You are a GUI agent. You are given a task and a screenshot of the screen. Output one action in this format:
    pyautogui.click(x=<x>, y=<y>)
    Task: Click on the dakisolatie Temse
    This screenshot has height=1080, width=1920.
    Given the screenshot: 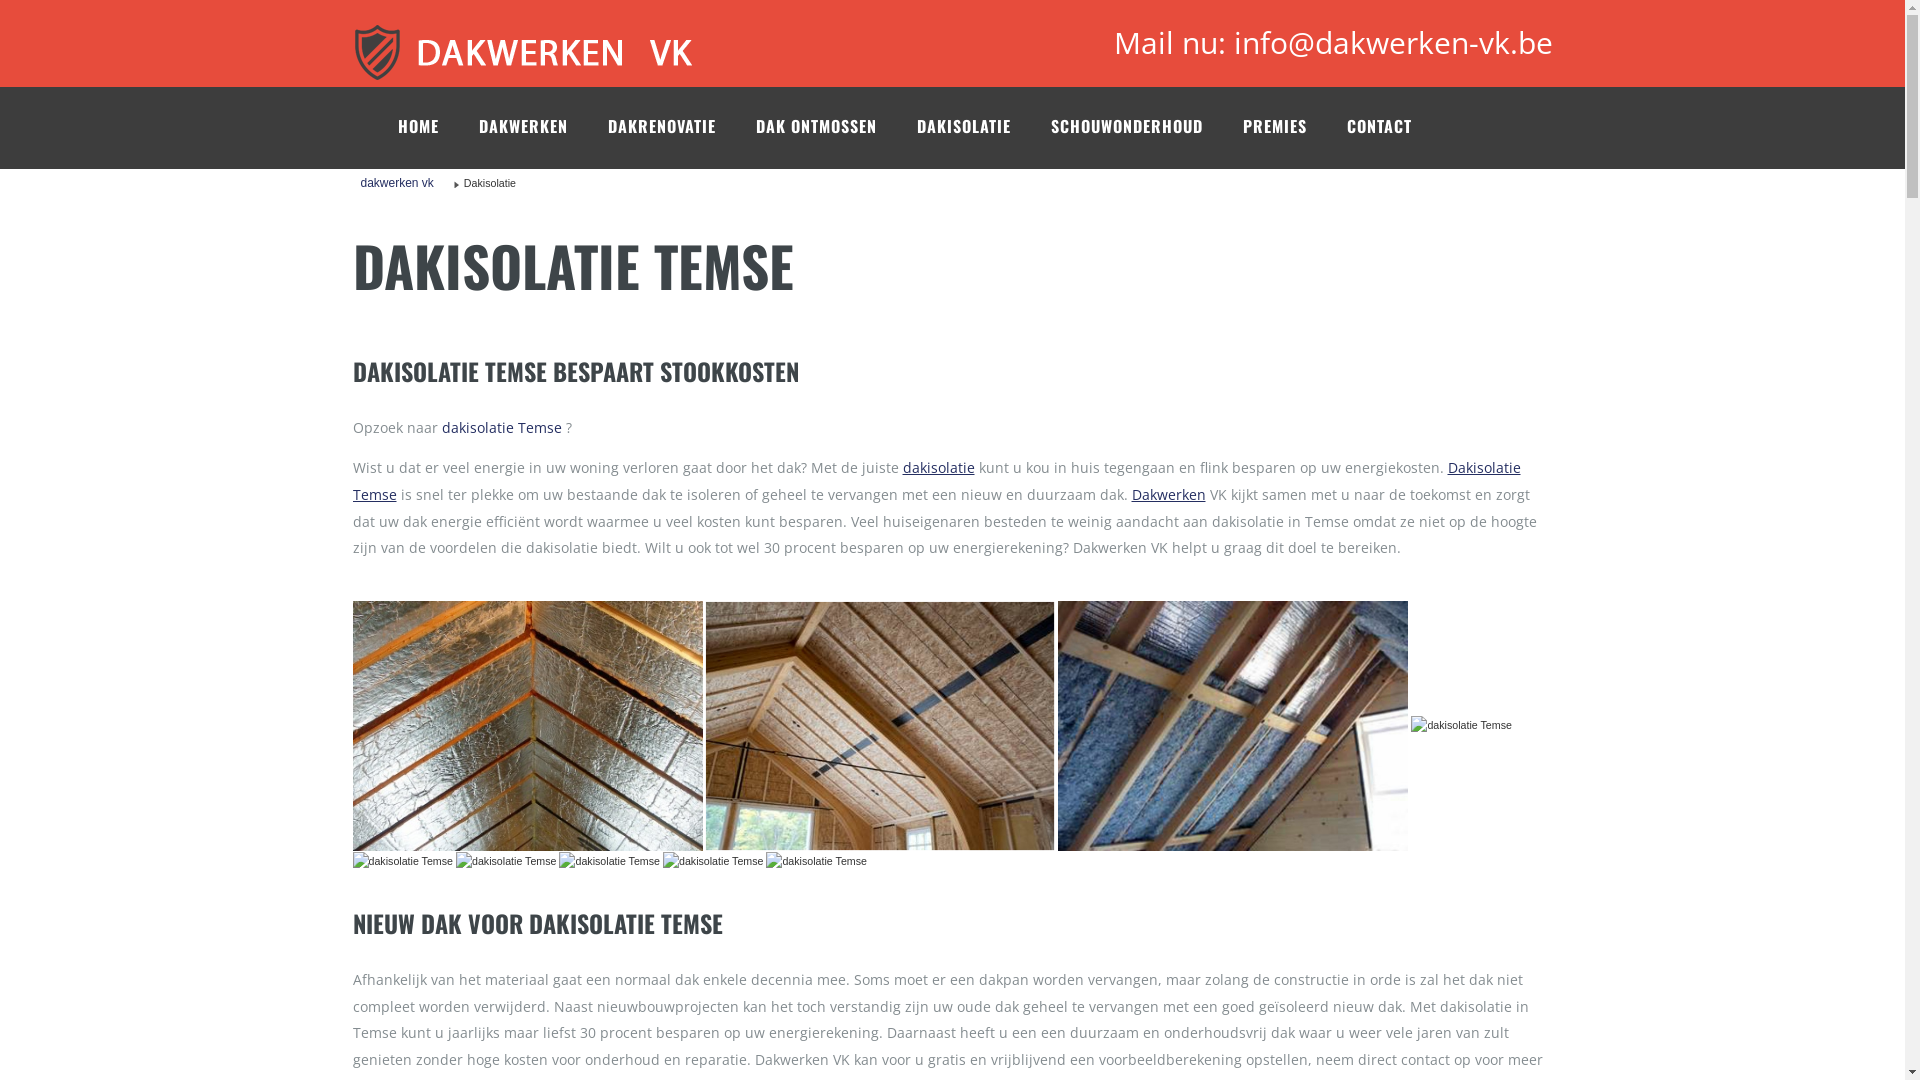 What is the action you would take?
    pyautogui.click(x=816, y=862)
    